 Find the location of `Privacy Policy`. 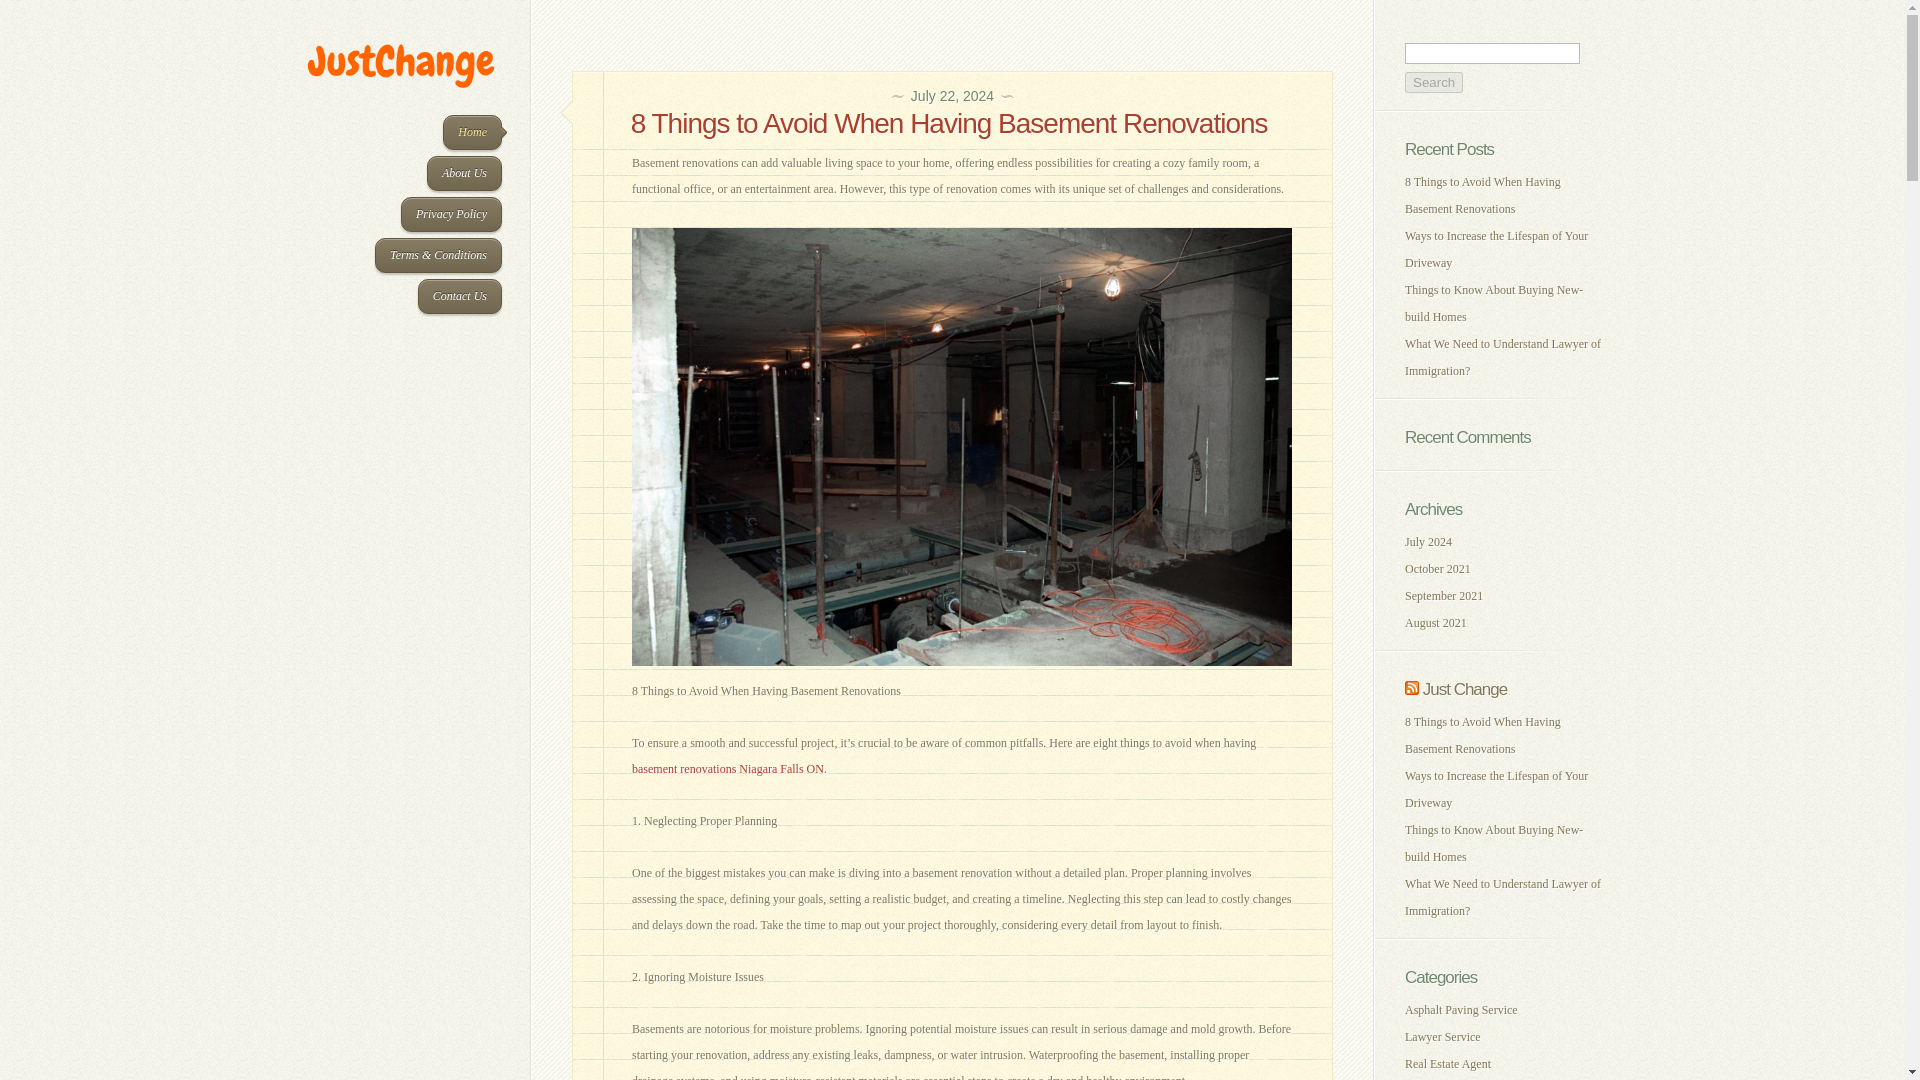

Privacy Policy is located at coordinates (451, 214).